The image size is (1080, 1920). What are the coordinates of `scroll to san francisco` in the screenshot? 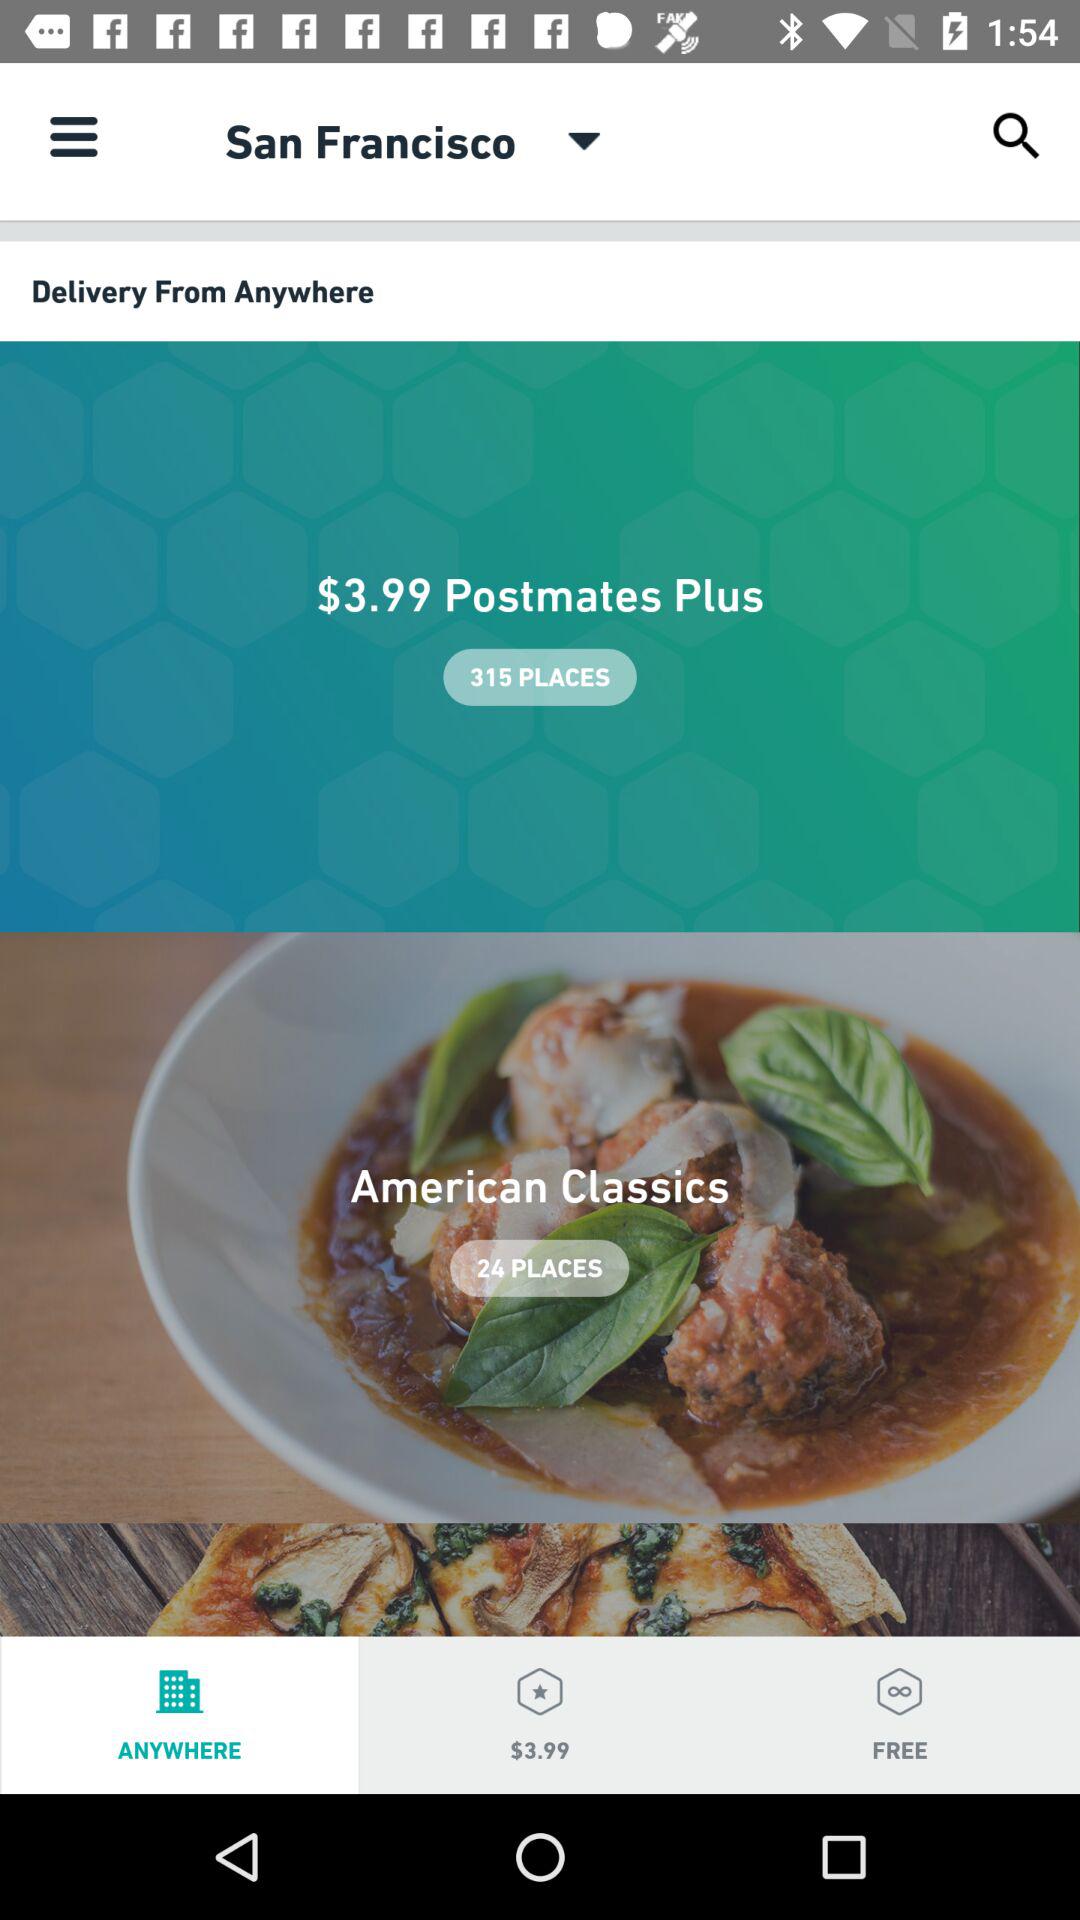 It's located at (370, 141).